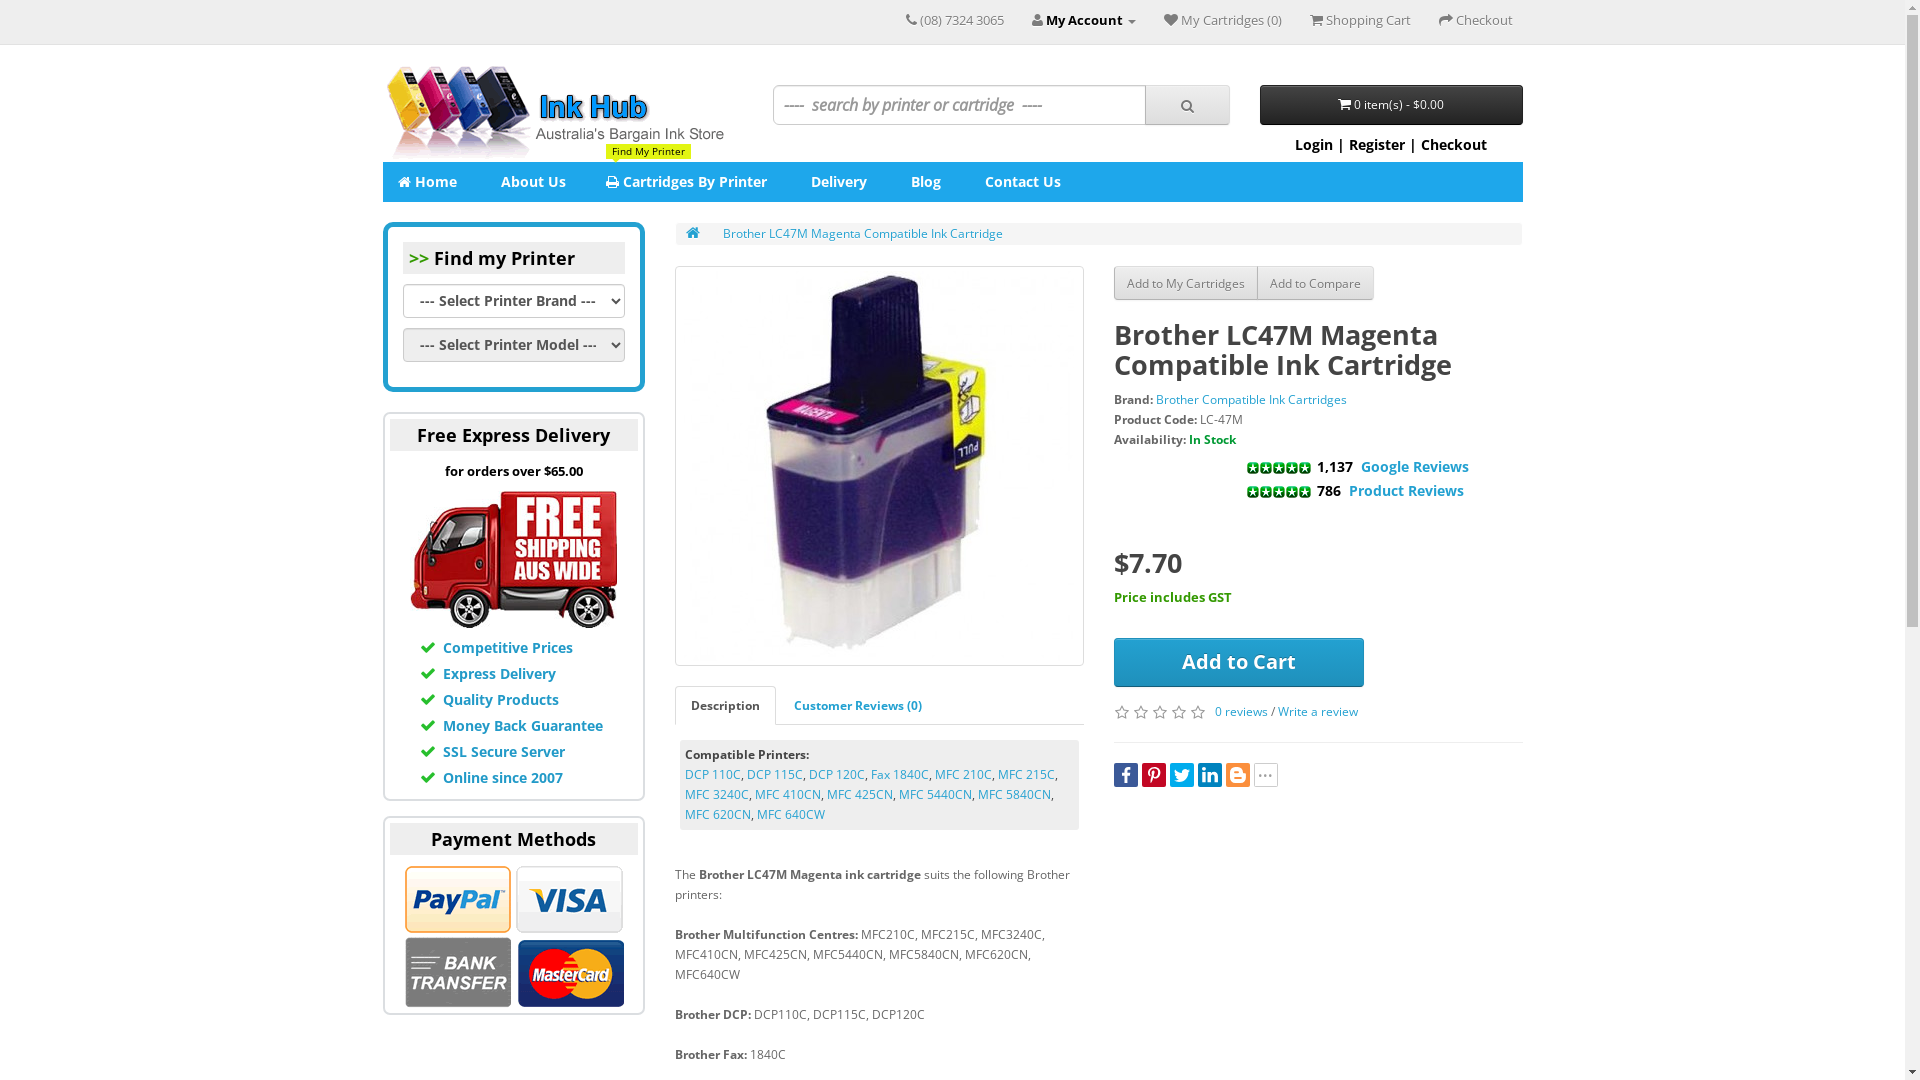 This screenshot has width=1920, height=1080. I want to click on Login, so click(1314, 144).